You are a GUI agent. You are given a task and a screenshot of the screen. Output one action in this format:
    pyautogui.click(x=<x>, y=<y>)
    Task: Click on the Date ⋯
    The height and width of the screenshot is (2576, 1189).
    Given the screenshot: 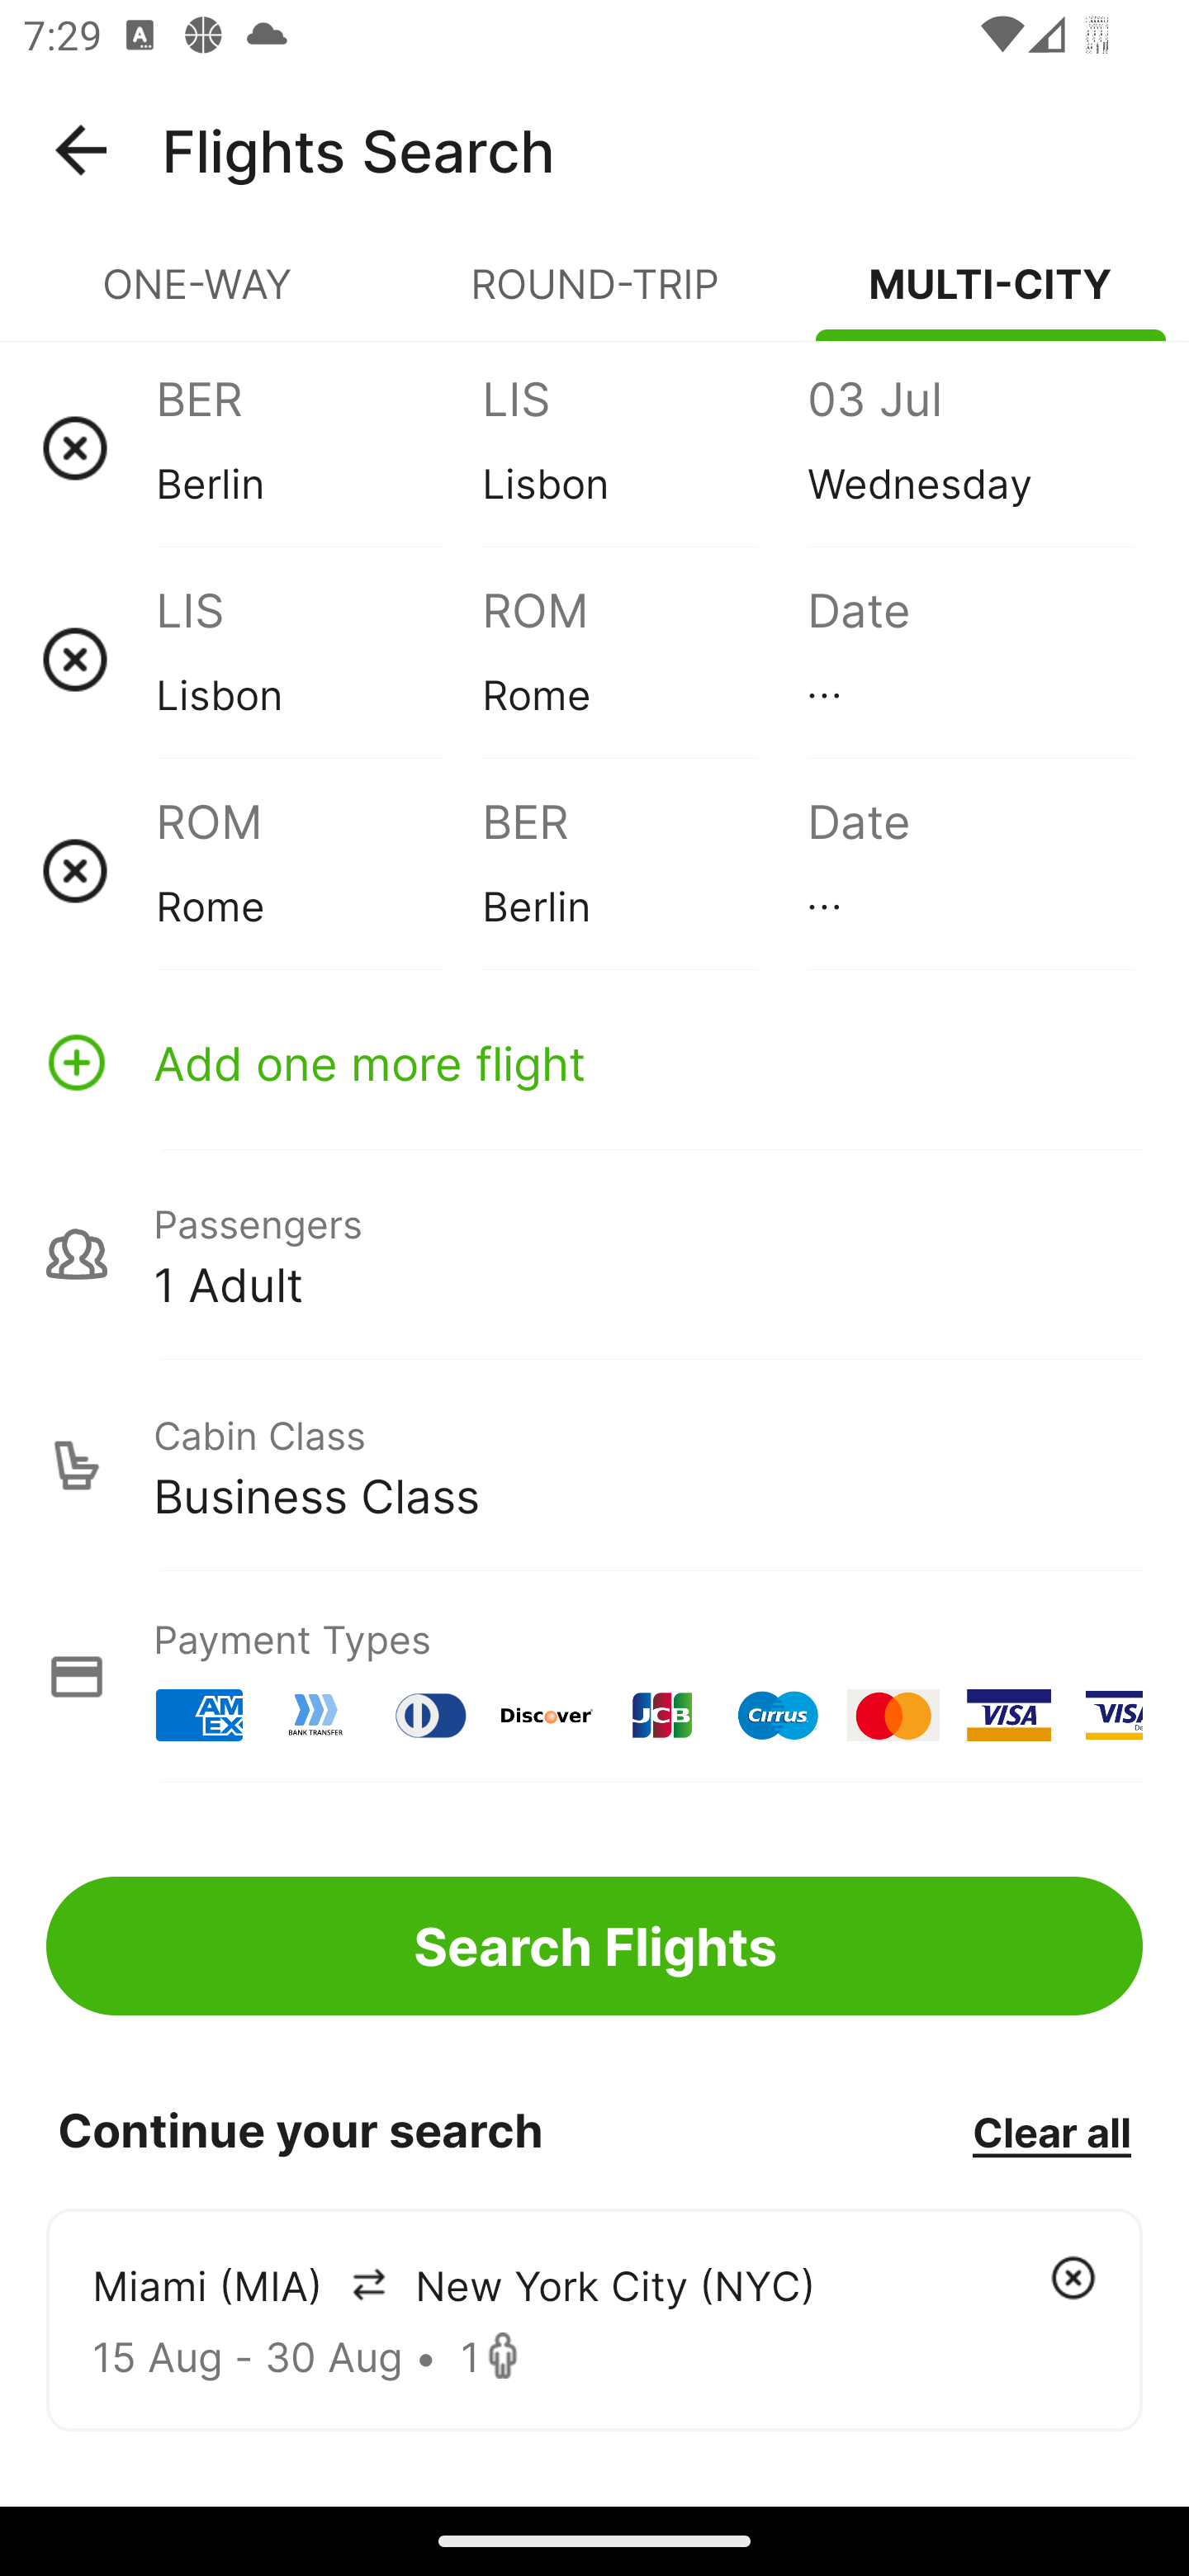 What is the action you would take?
    pyautogui.click(x=969, y=870)
    